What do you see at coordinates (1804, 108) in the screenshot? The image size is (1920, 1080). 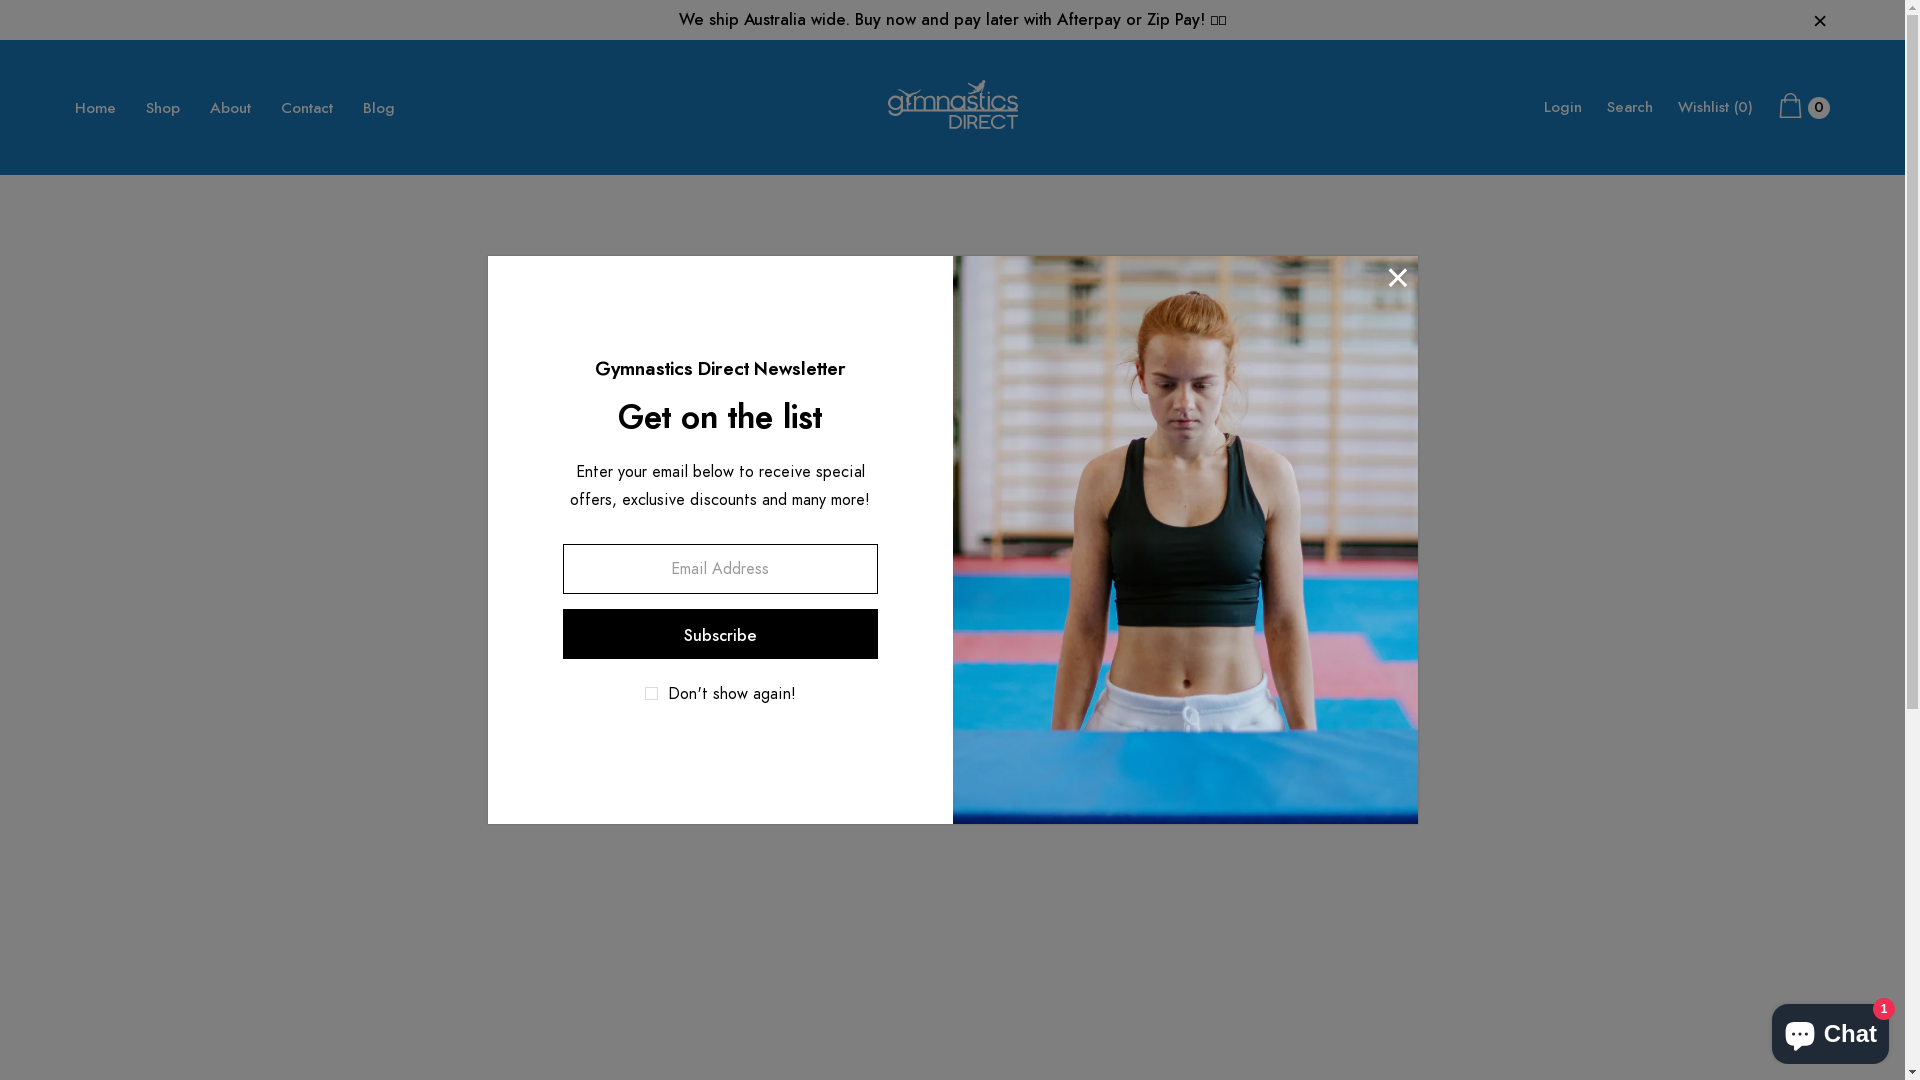 I see `0` at bounding box center [1804, 108].